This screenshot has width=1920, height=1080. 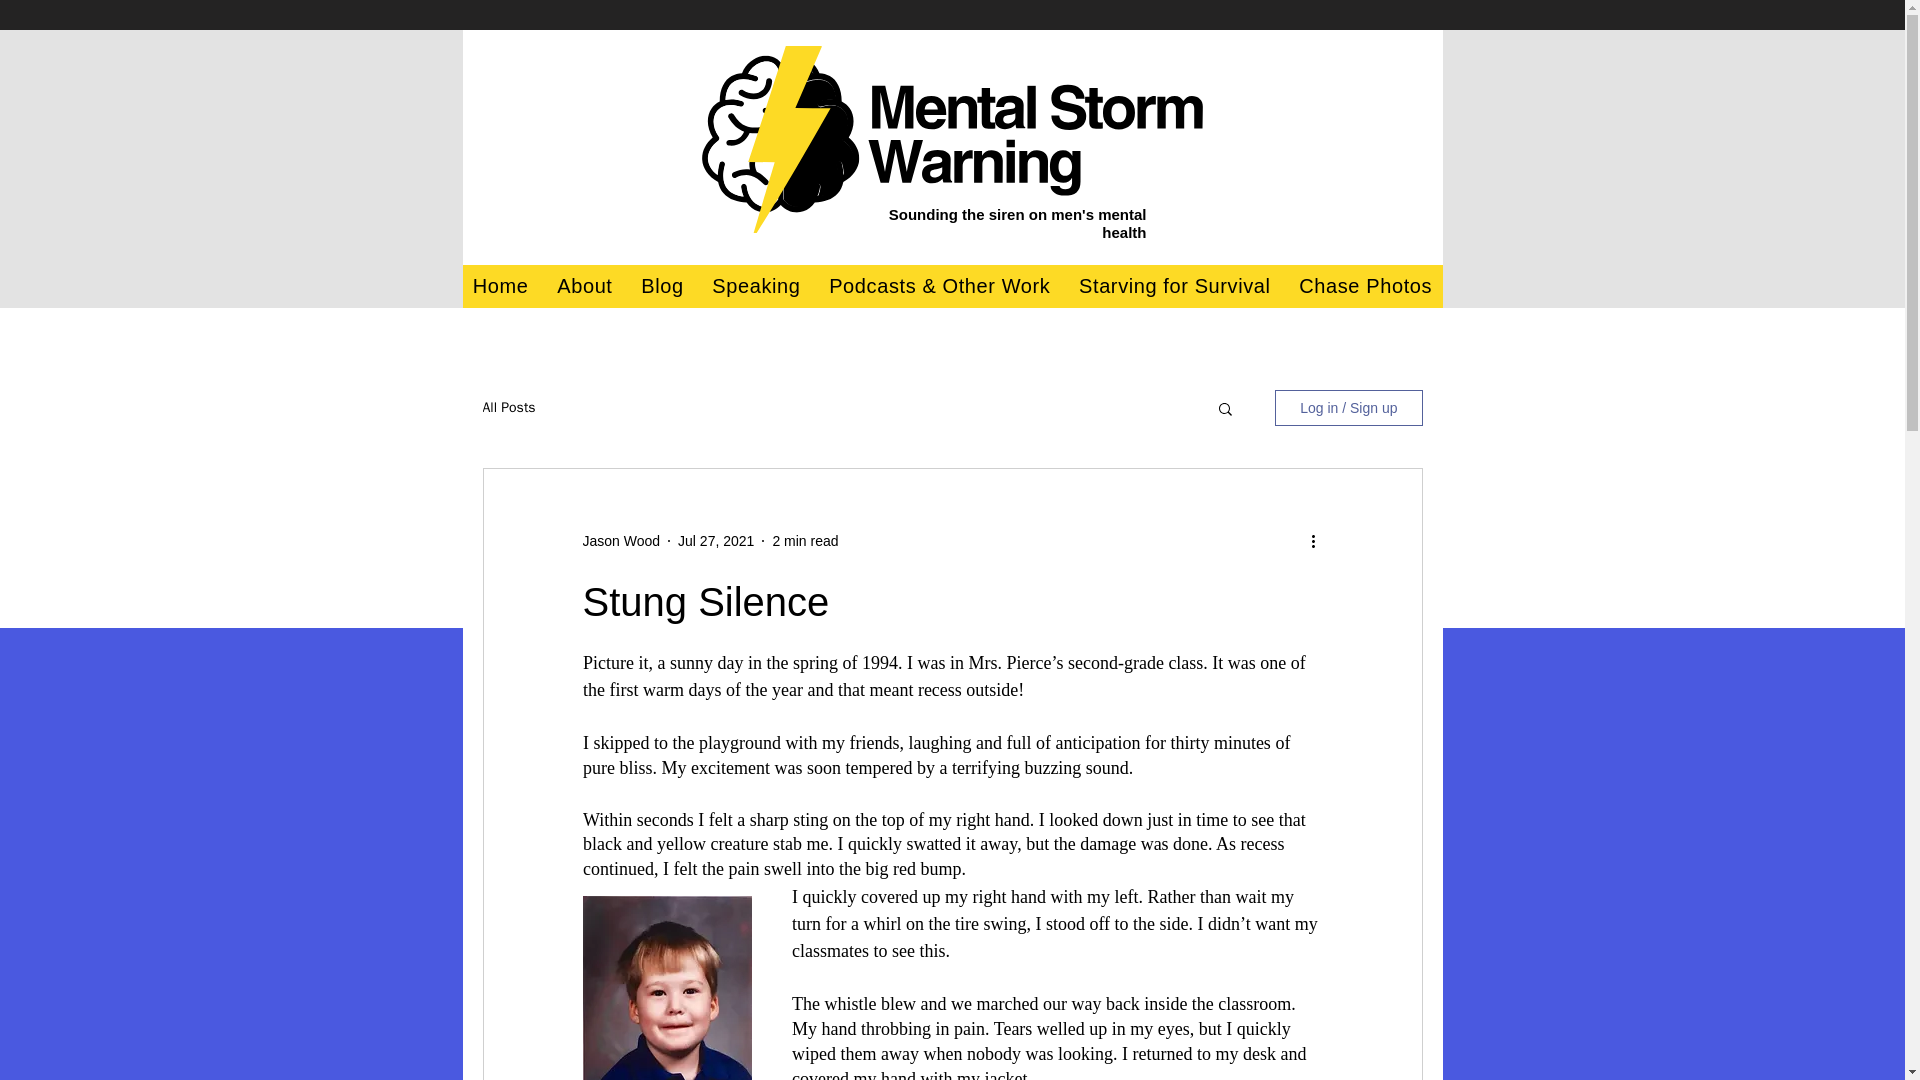 I want to click on Jul 27, 2021, so click(x=716, y=540).